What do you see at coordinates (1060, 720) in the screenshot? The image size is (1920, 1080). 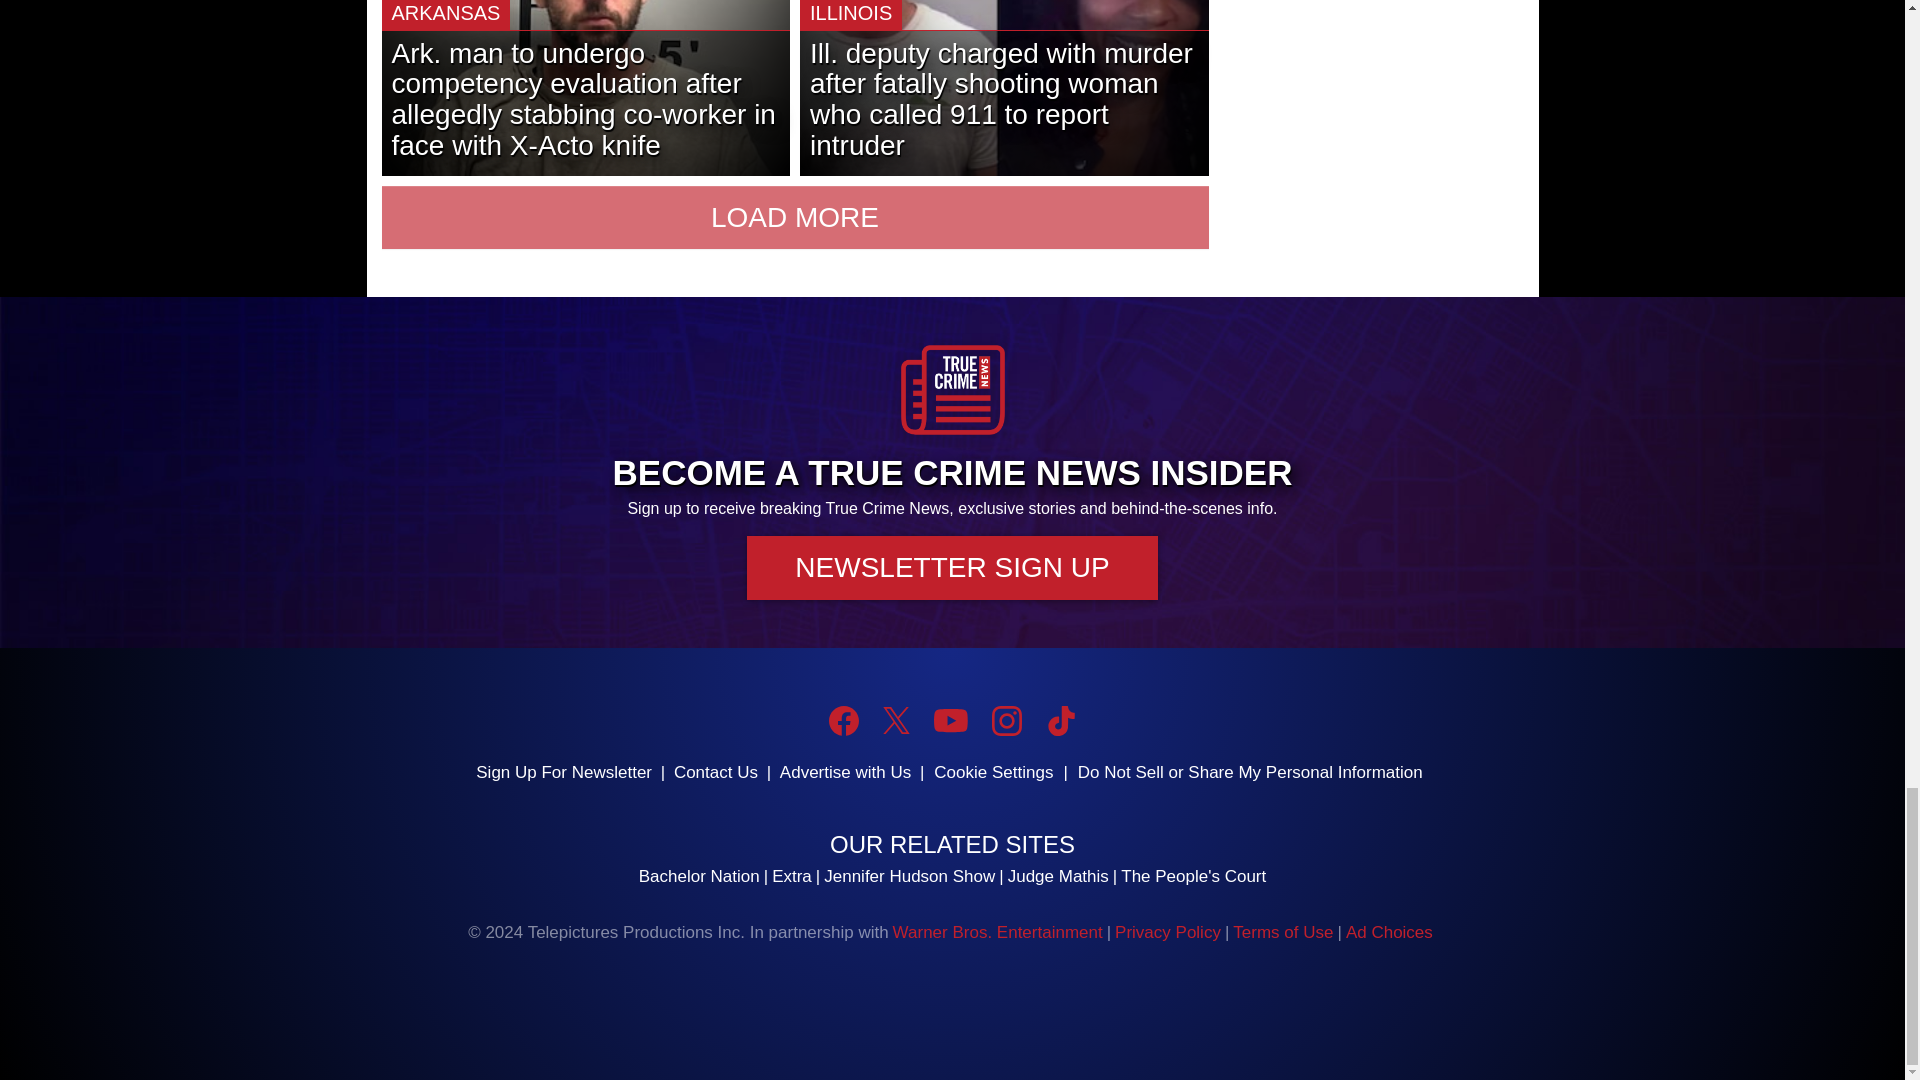 I see `TikTok` at bounding box center [1060, 720].